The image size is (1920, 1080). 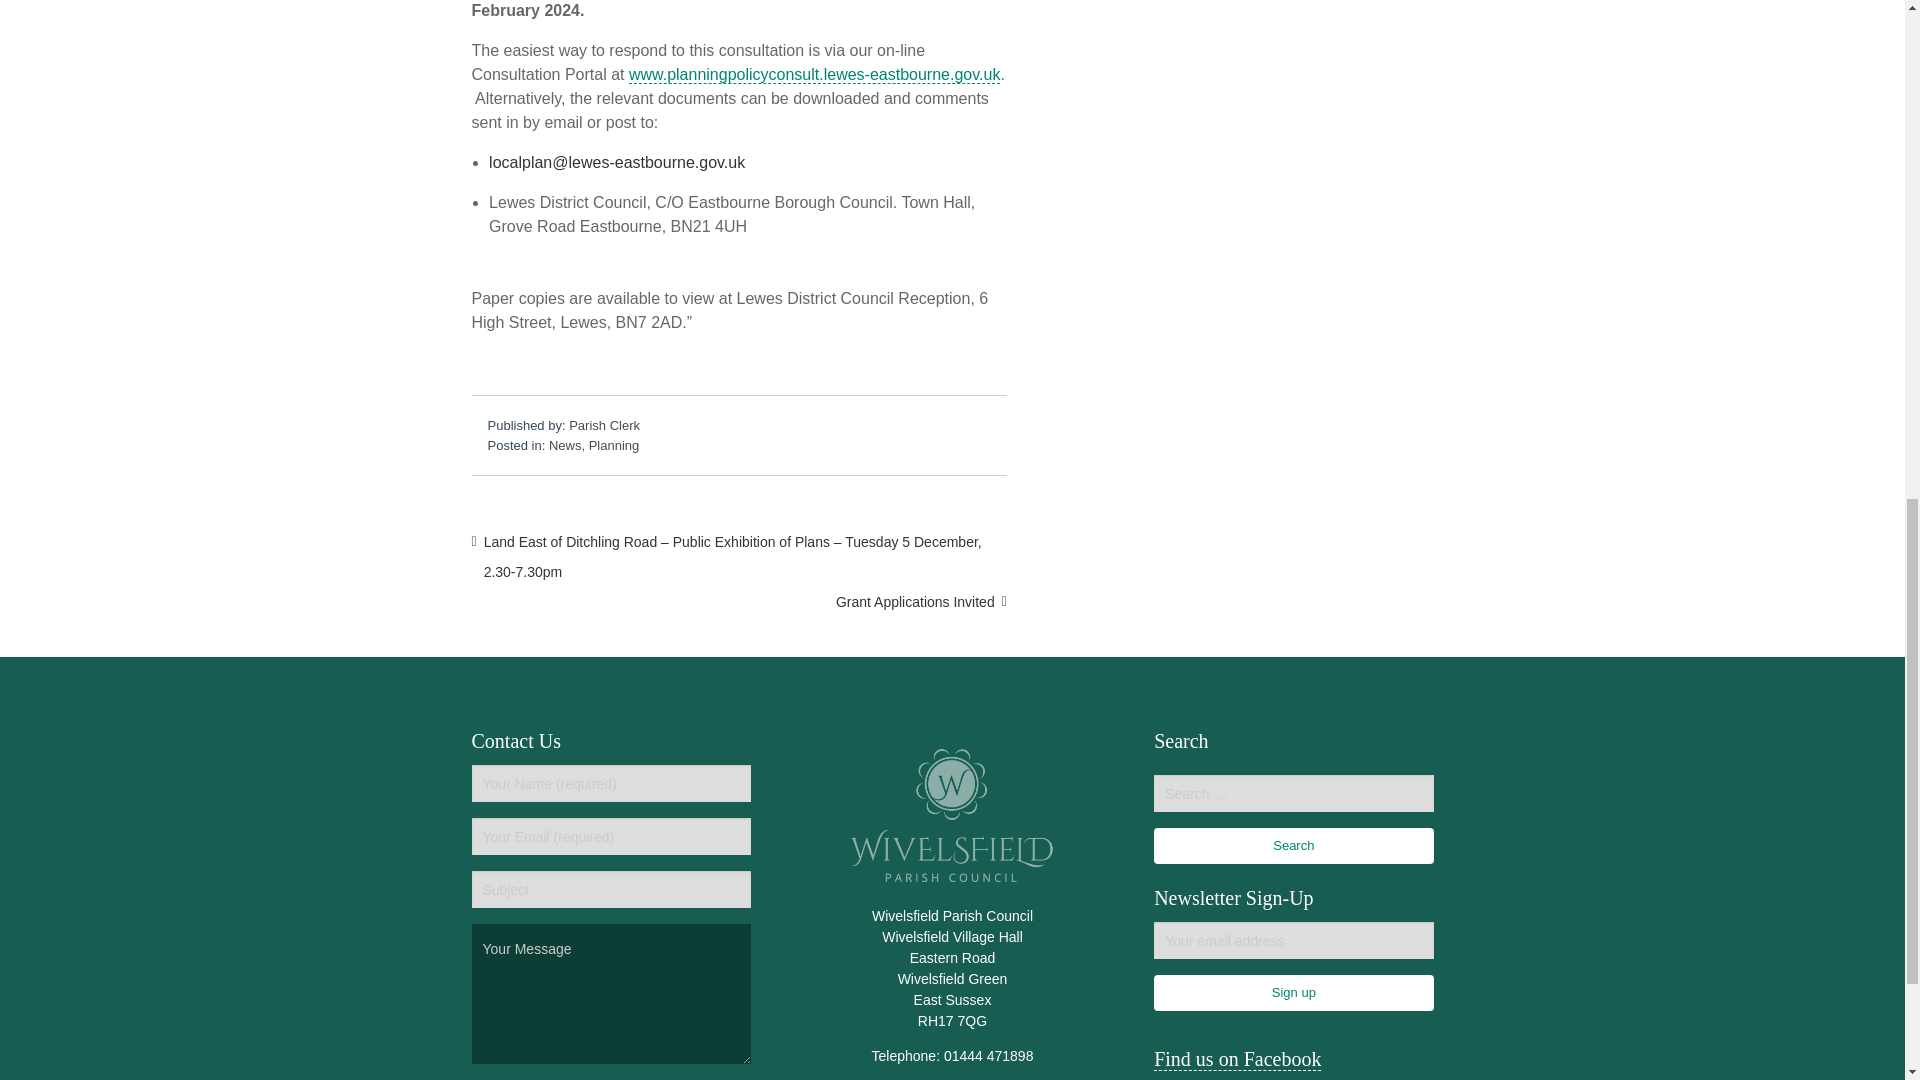 What do you see at coordinates (604, 425) in the screenshot?
I see `Posts by Parish Clerk` at bounding box center [604, 425].